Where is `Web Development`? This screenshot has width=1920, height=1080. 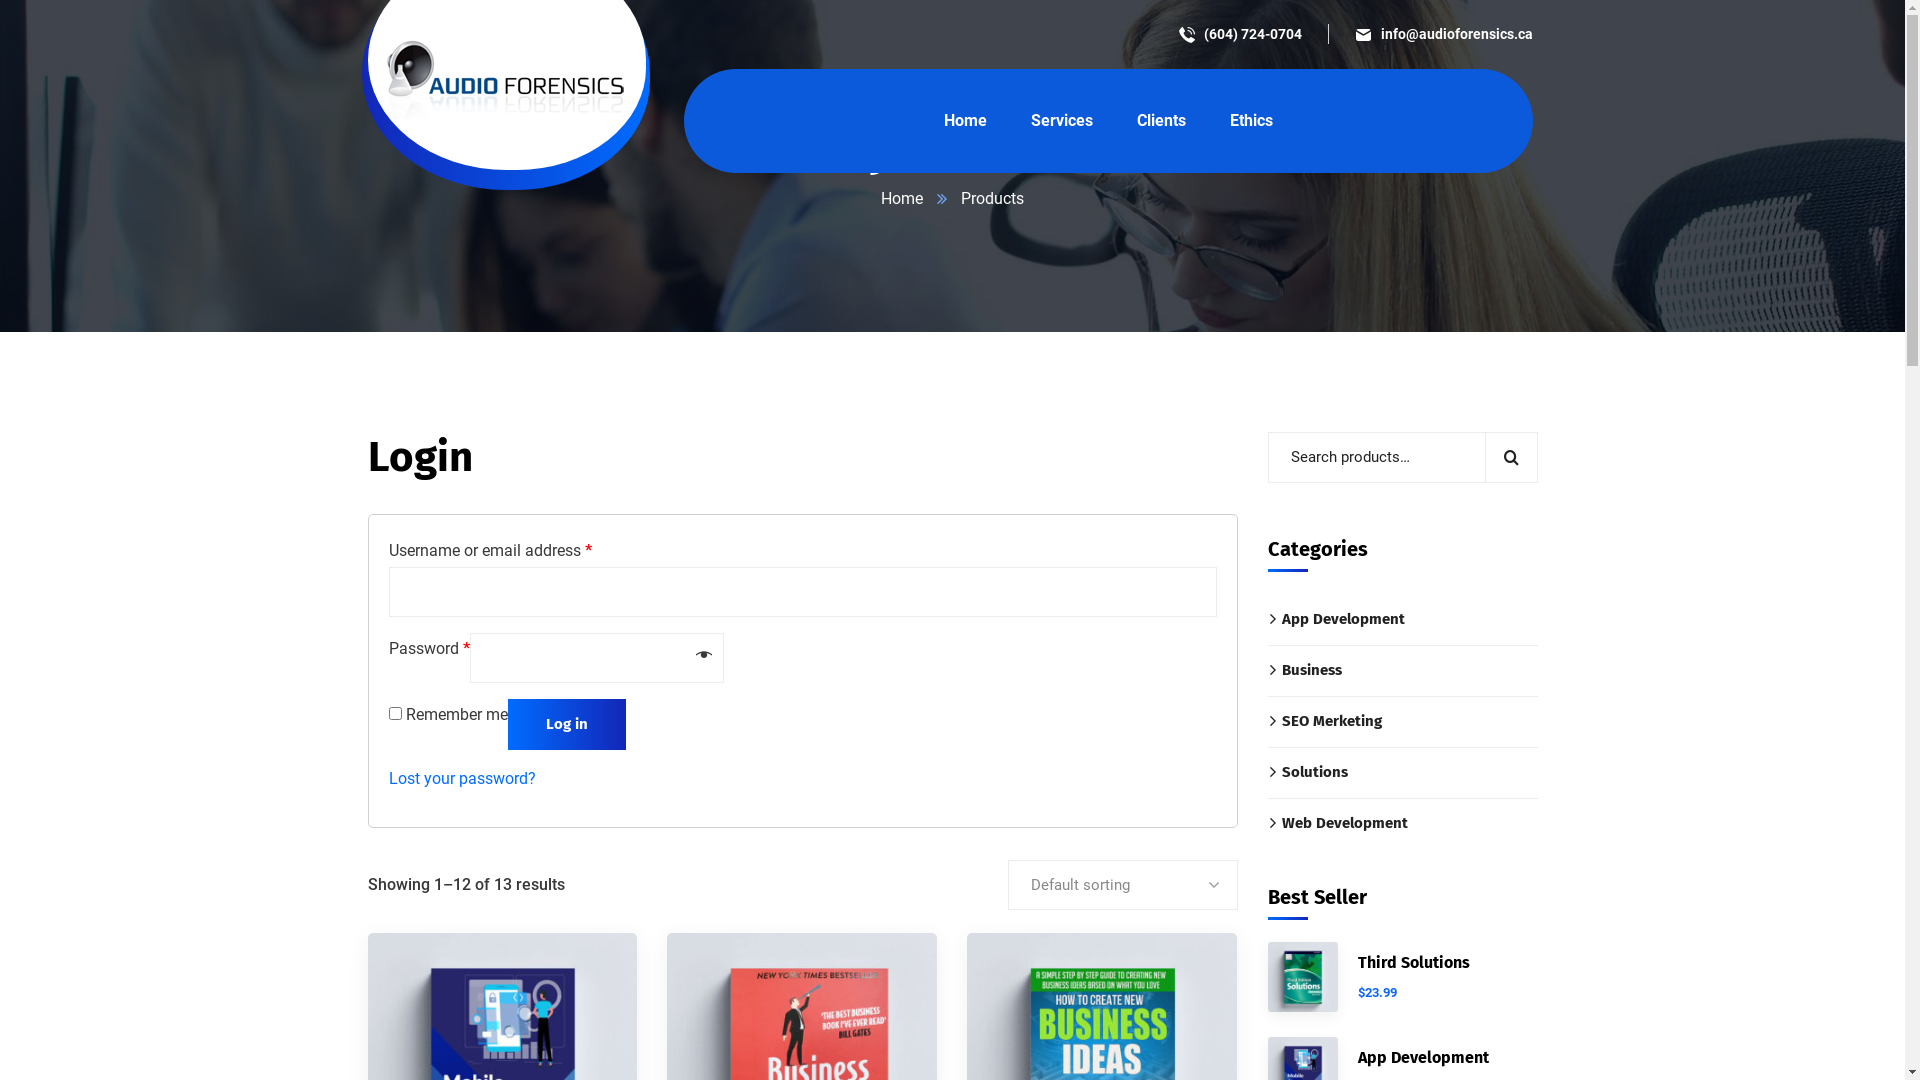
Web Development is located at coordinates (1403, 824).